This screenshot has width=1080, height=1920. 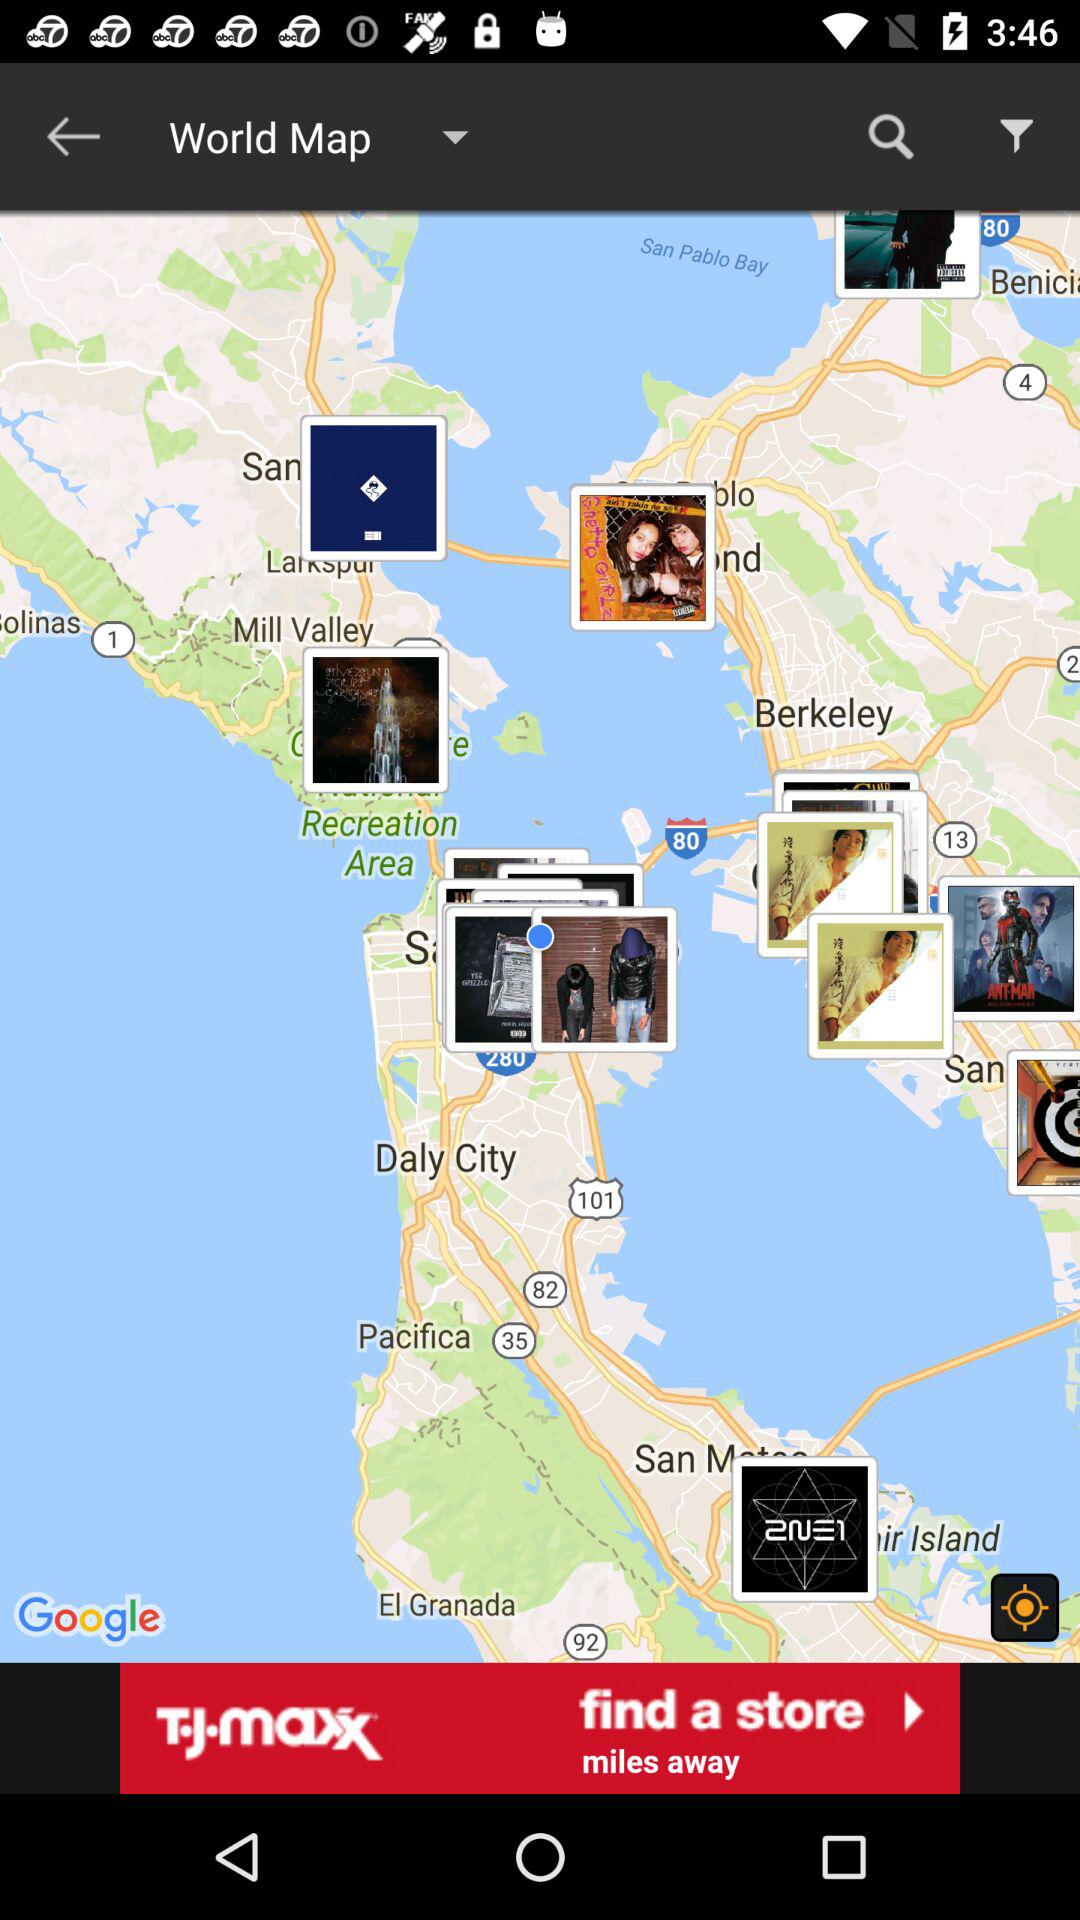 I want to click on advertisement store, so click(x=540, y=1728).